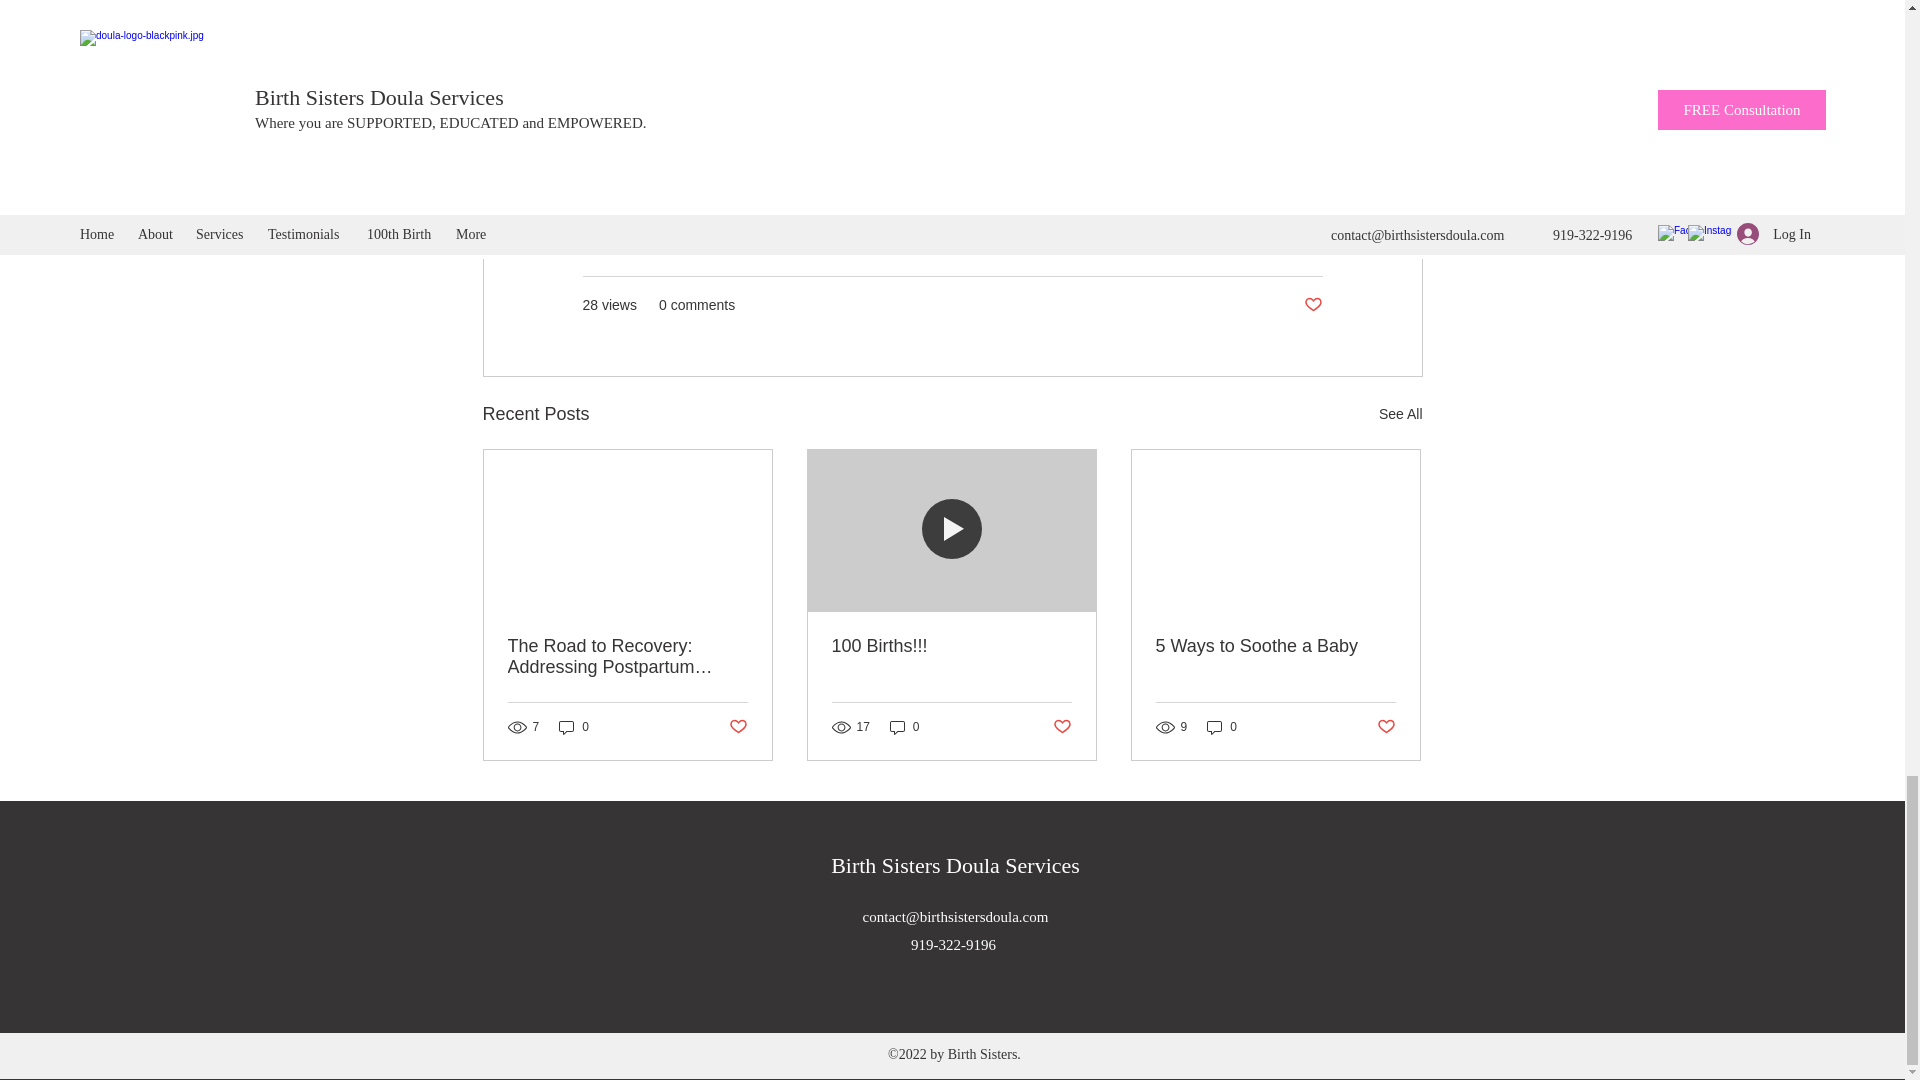  What do you see at coordinates (1400, 414) in the screenshot?
I see `See All` at bounding box center [1400, 414].